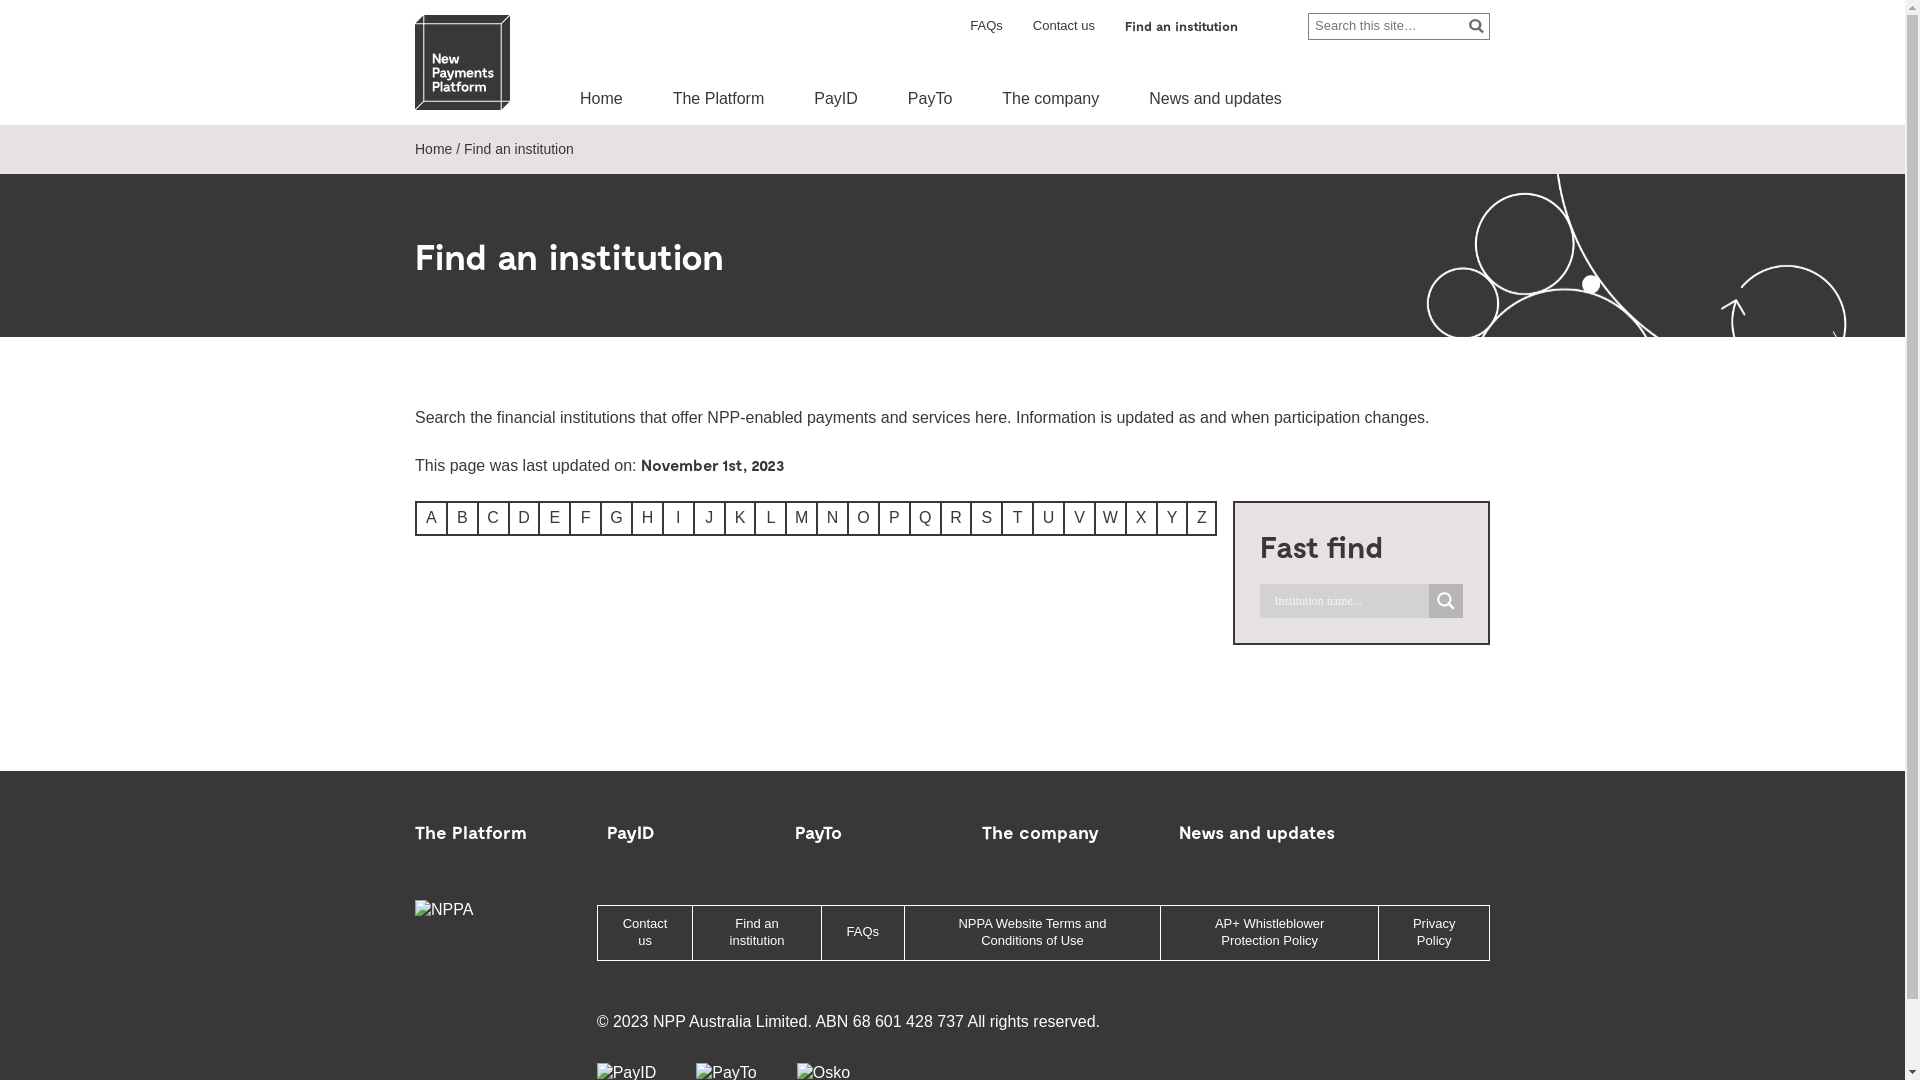 This screenshot has height=1080, width=1920. What do you see at coordinates (756, 933) in the screenshot?
I see `Find an institution` at bounding box center [756, 933].